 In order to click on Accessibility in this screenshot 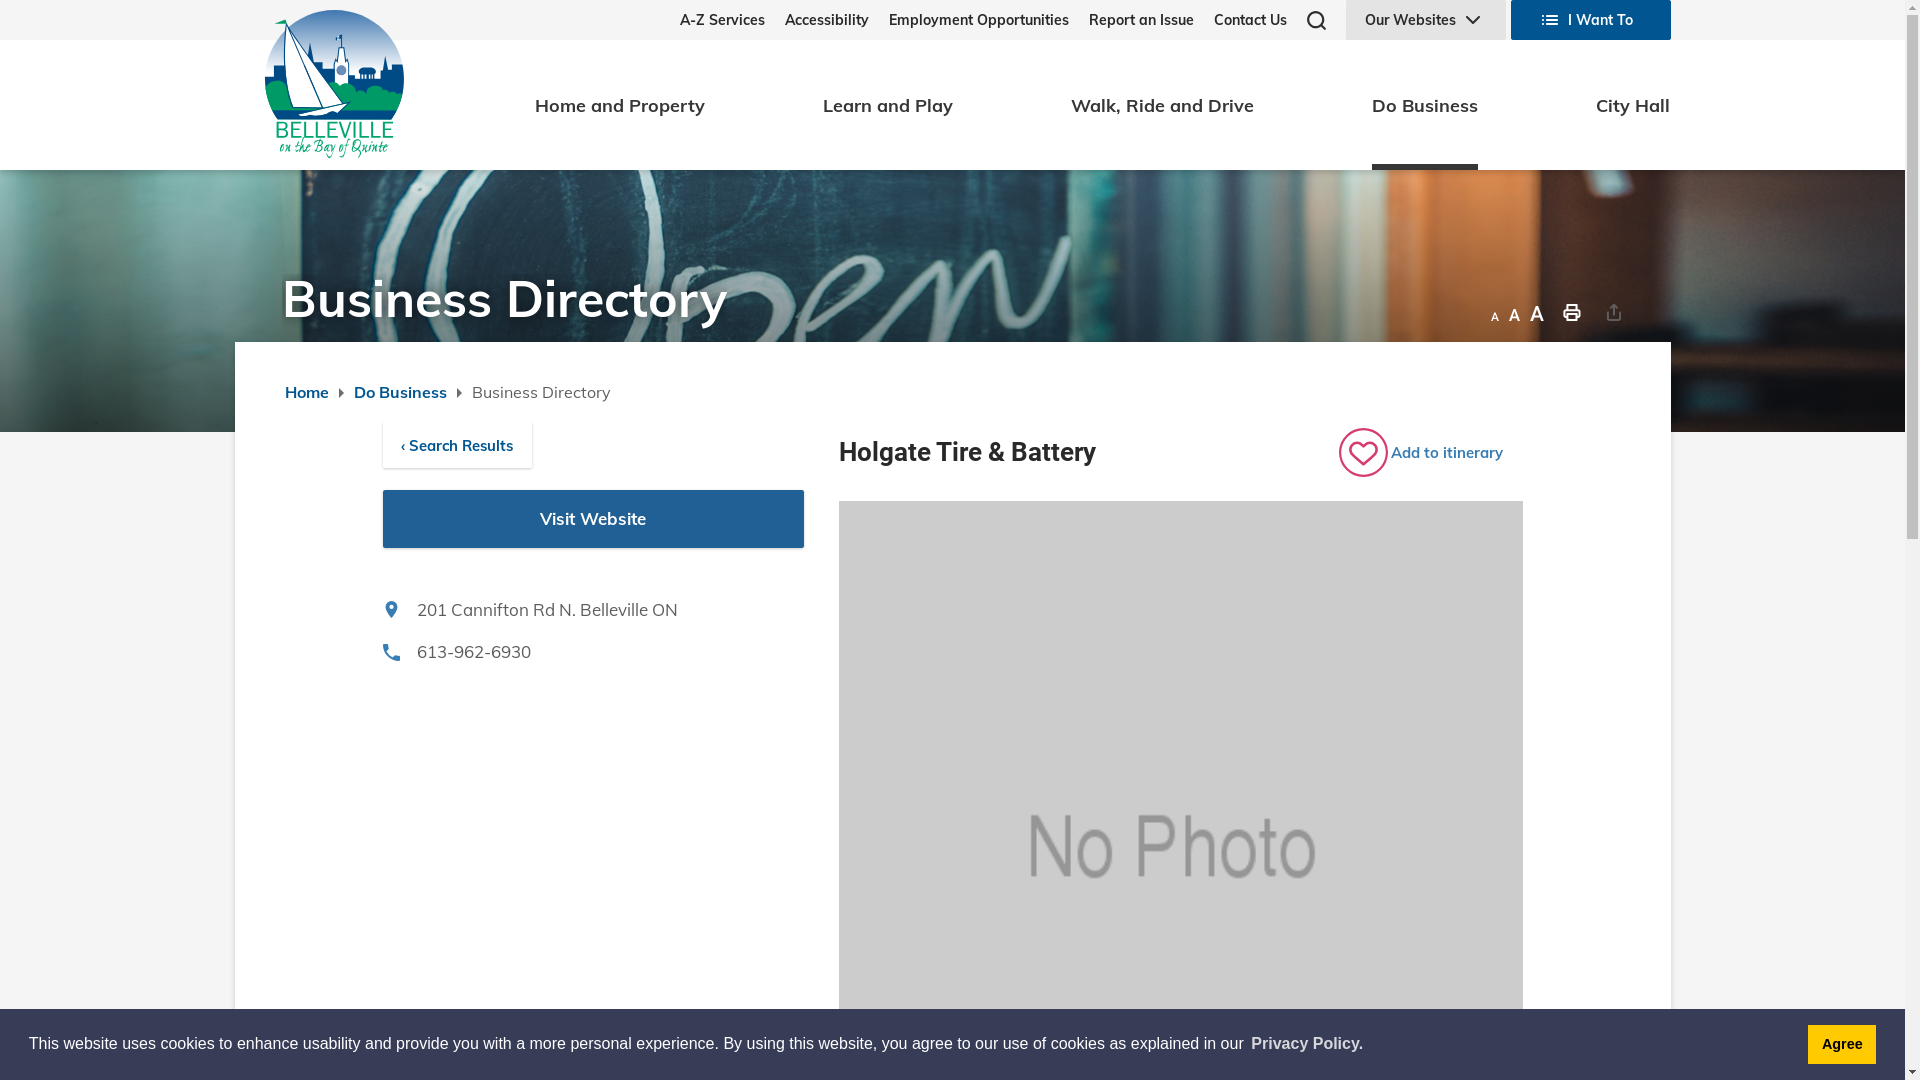, I will do `click(816, 20)`.